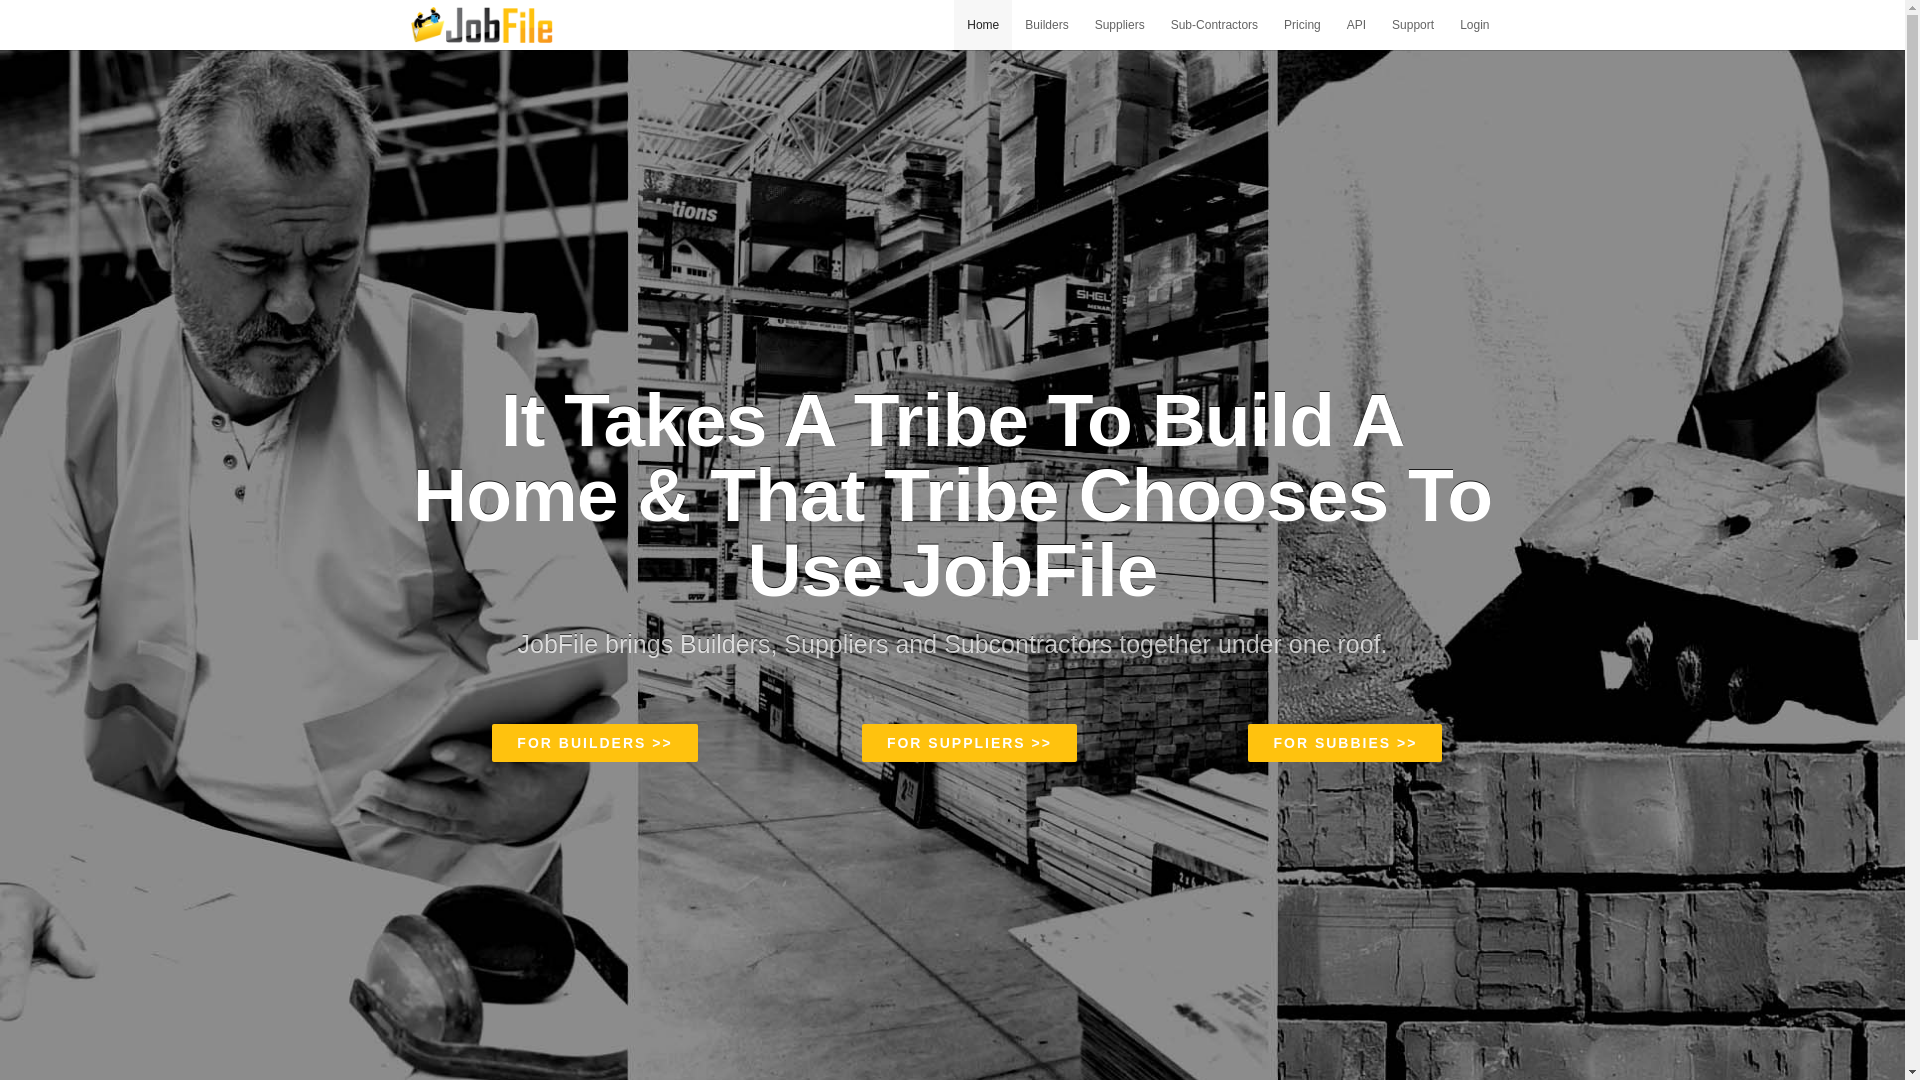 This screenshot has height=1080, width=1920. Describe the element at coordinates (1474, 25) in the screenshot. I see `Login` at that location.